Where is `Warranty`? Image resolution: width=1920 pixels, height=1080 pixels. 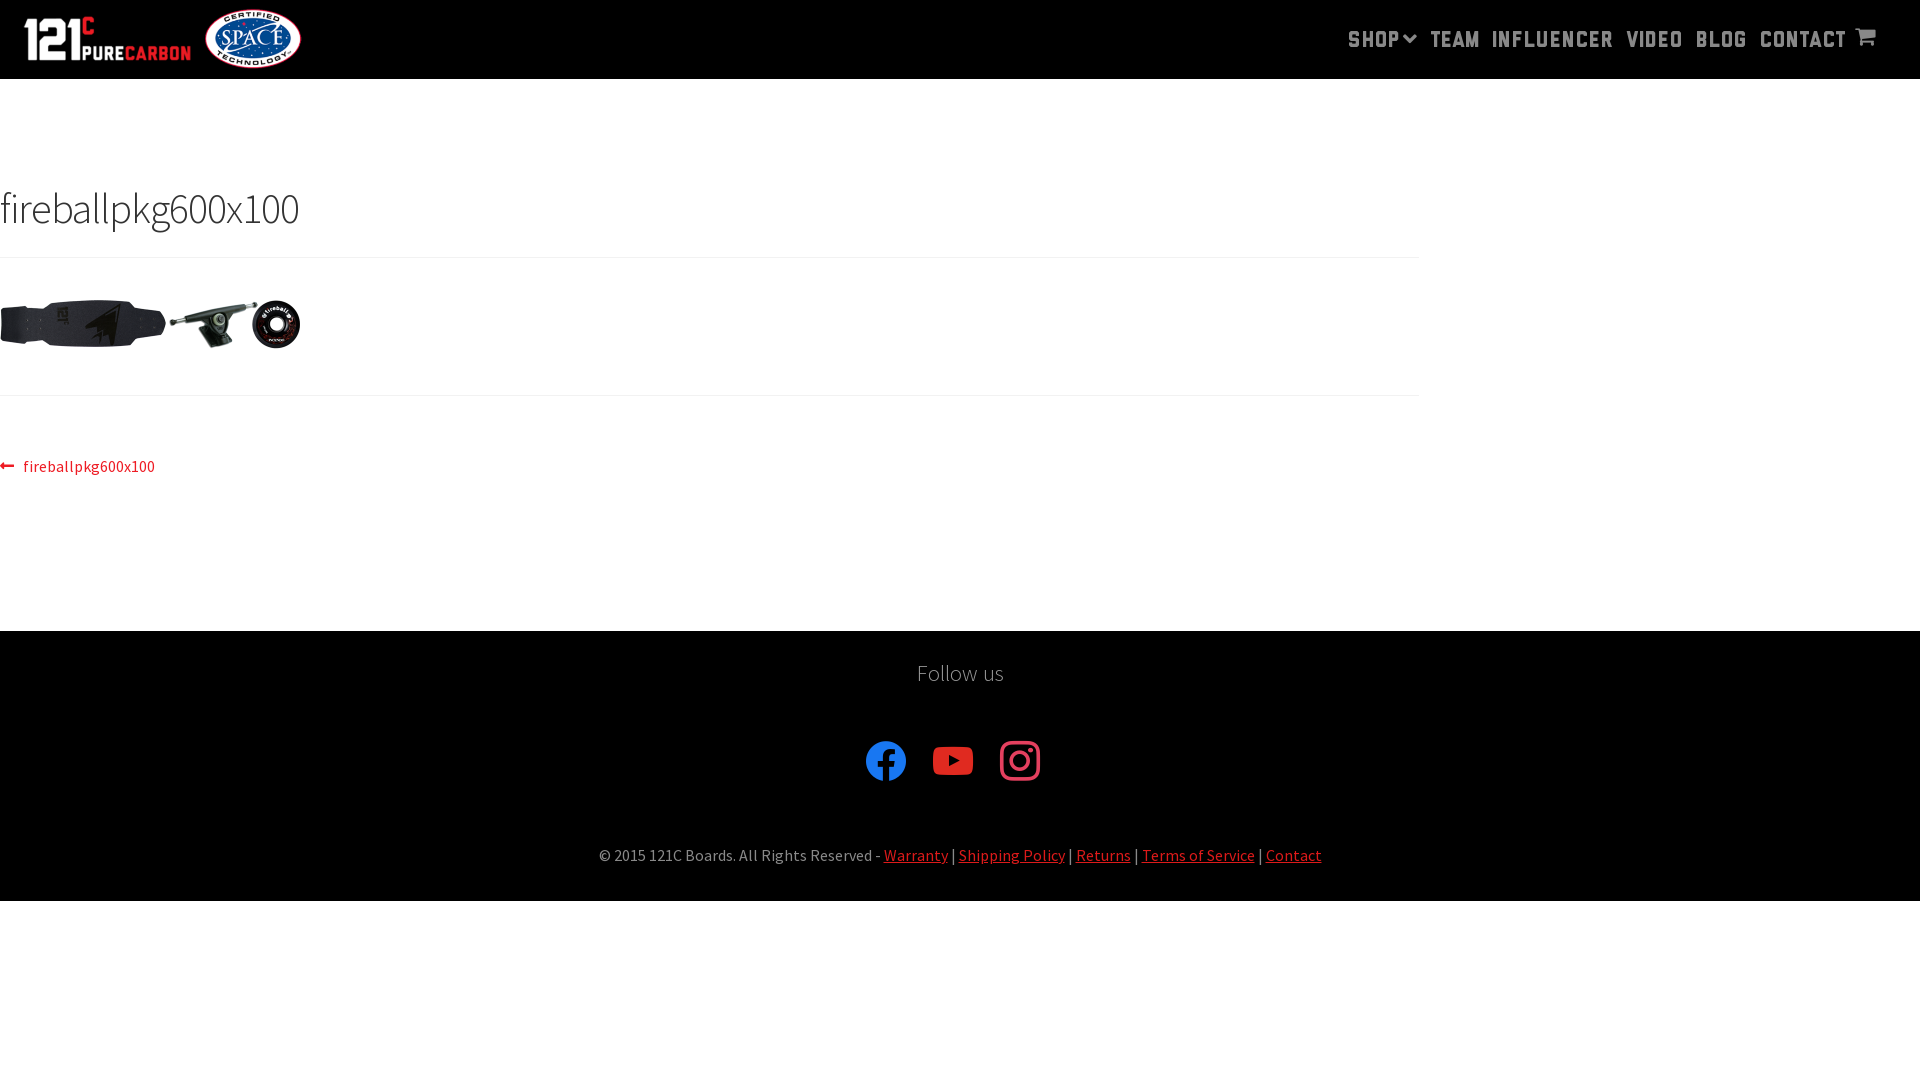
Warranty is located at coordinates (916, 855).